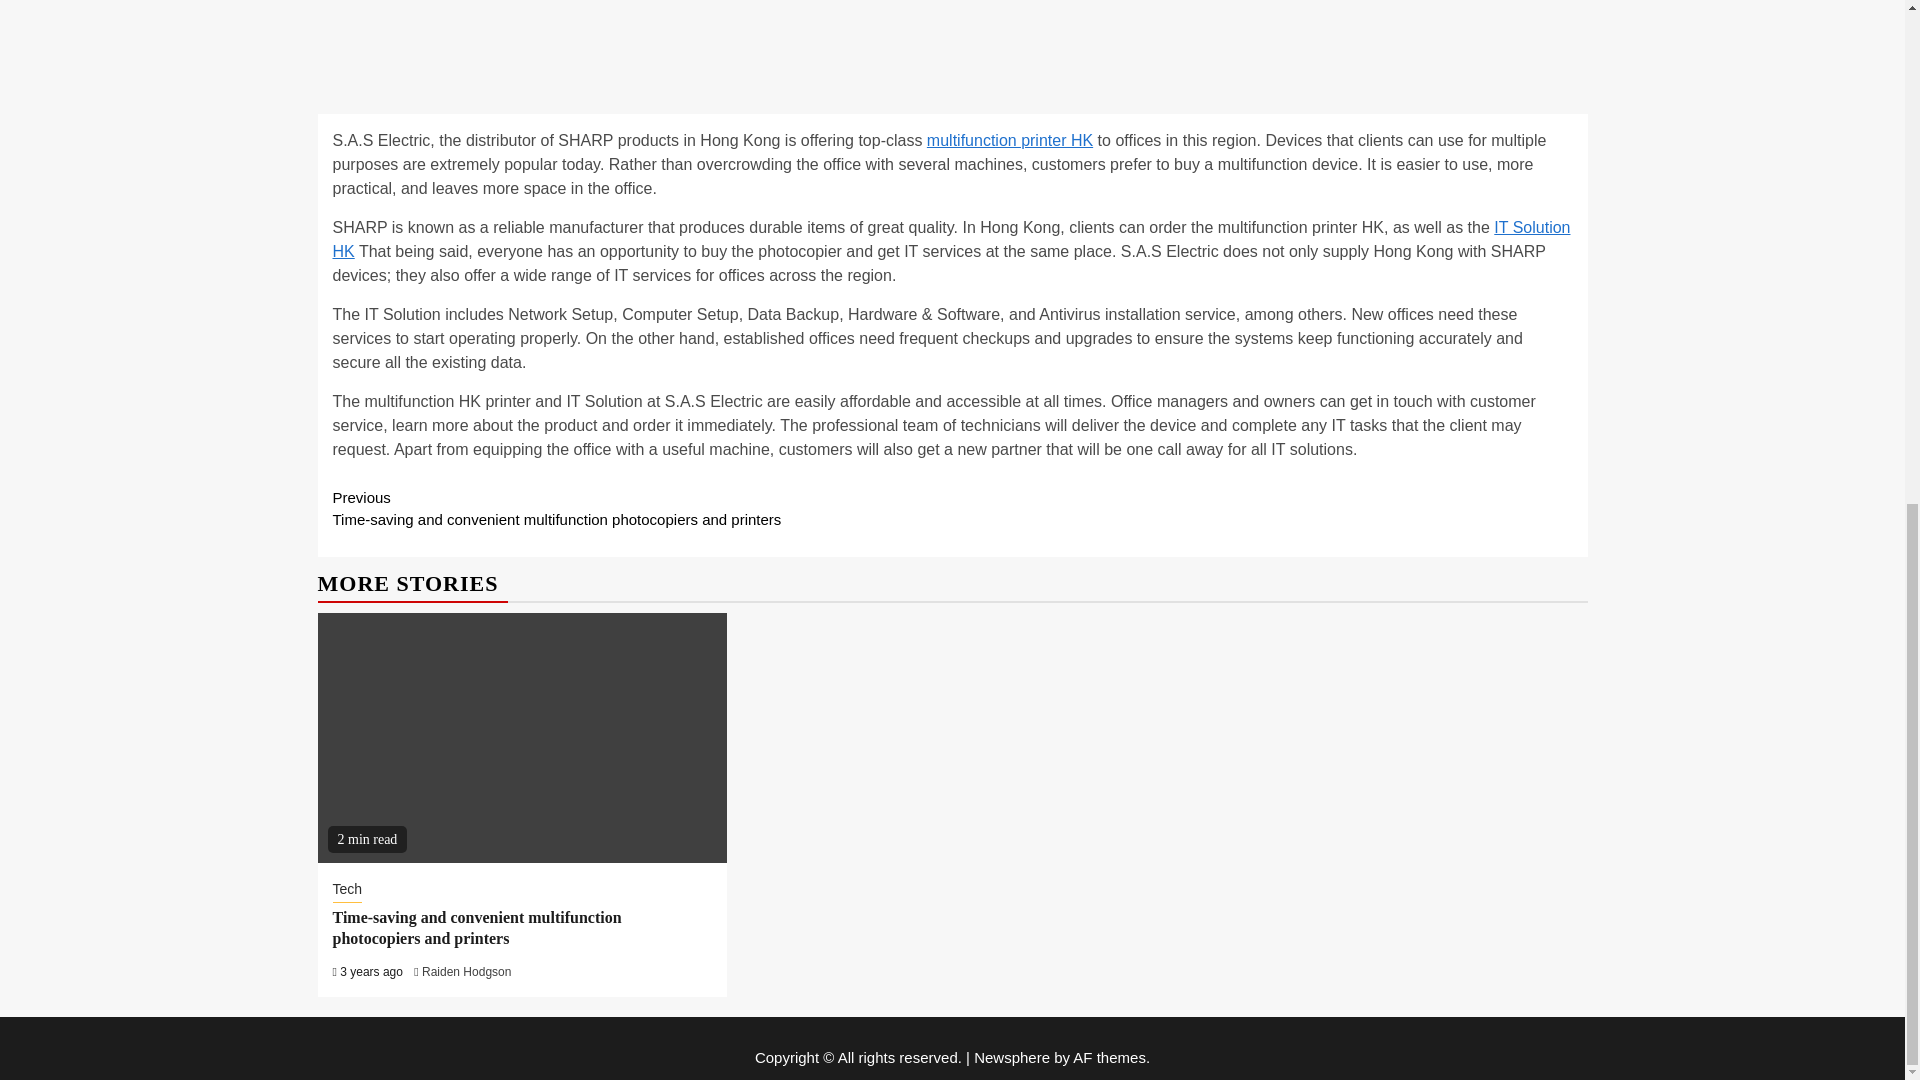  Describe the element at coordinates (466, 972) in the screenshot. I see `Raiden Hodgson` at that location.